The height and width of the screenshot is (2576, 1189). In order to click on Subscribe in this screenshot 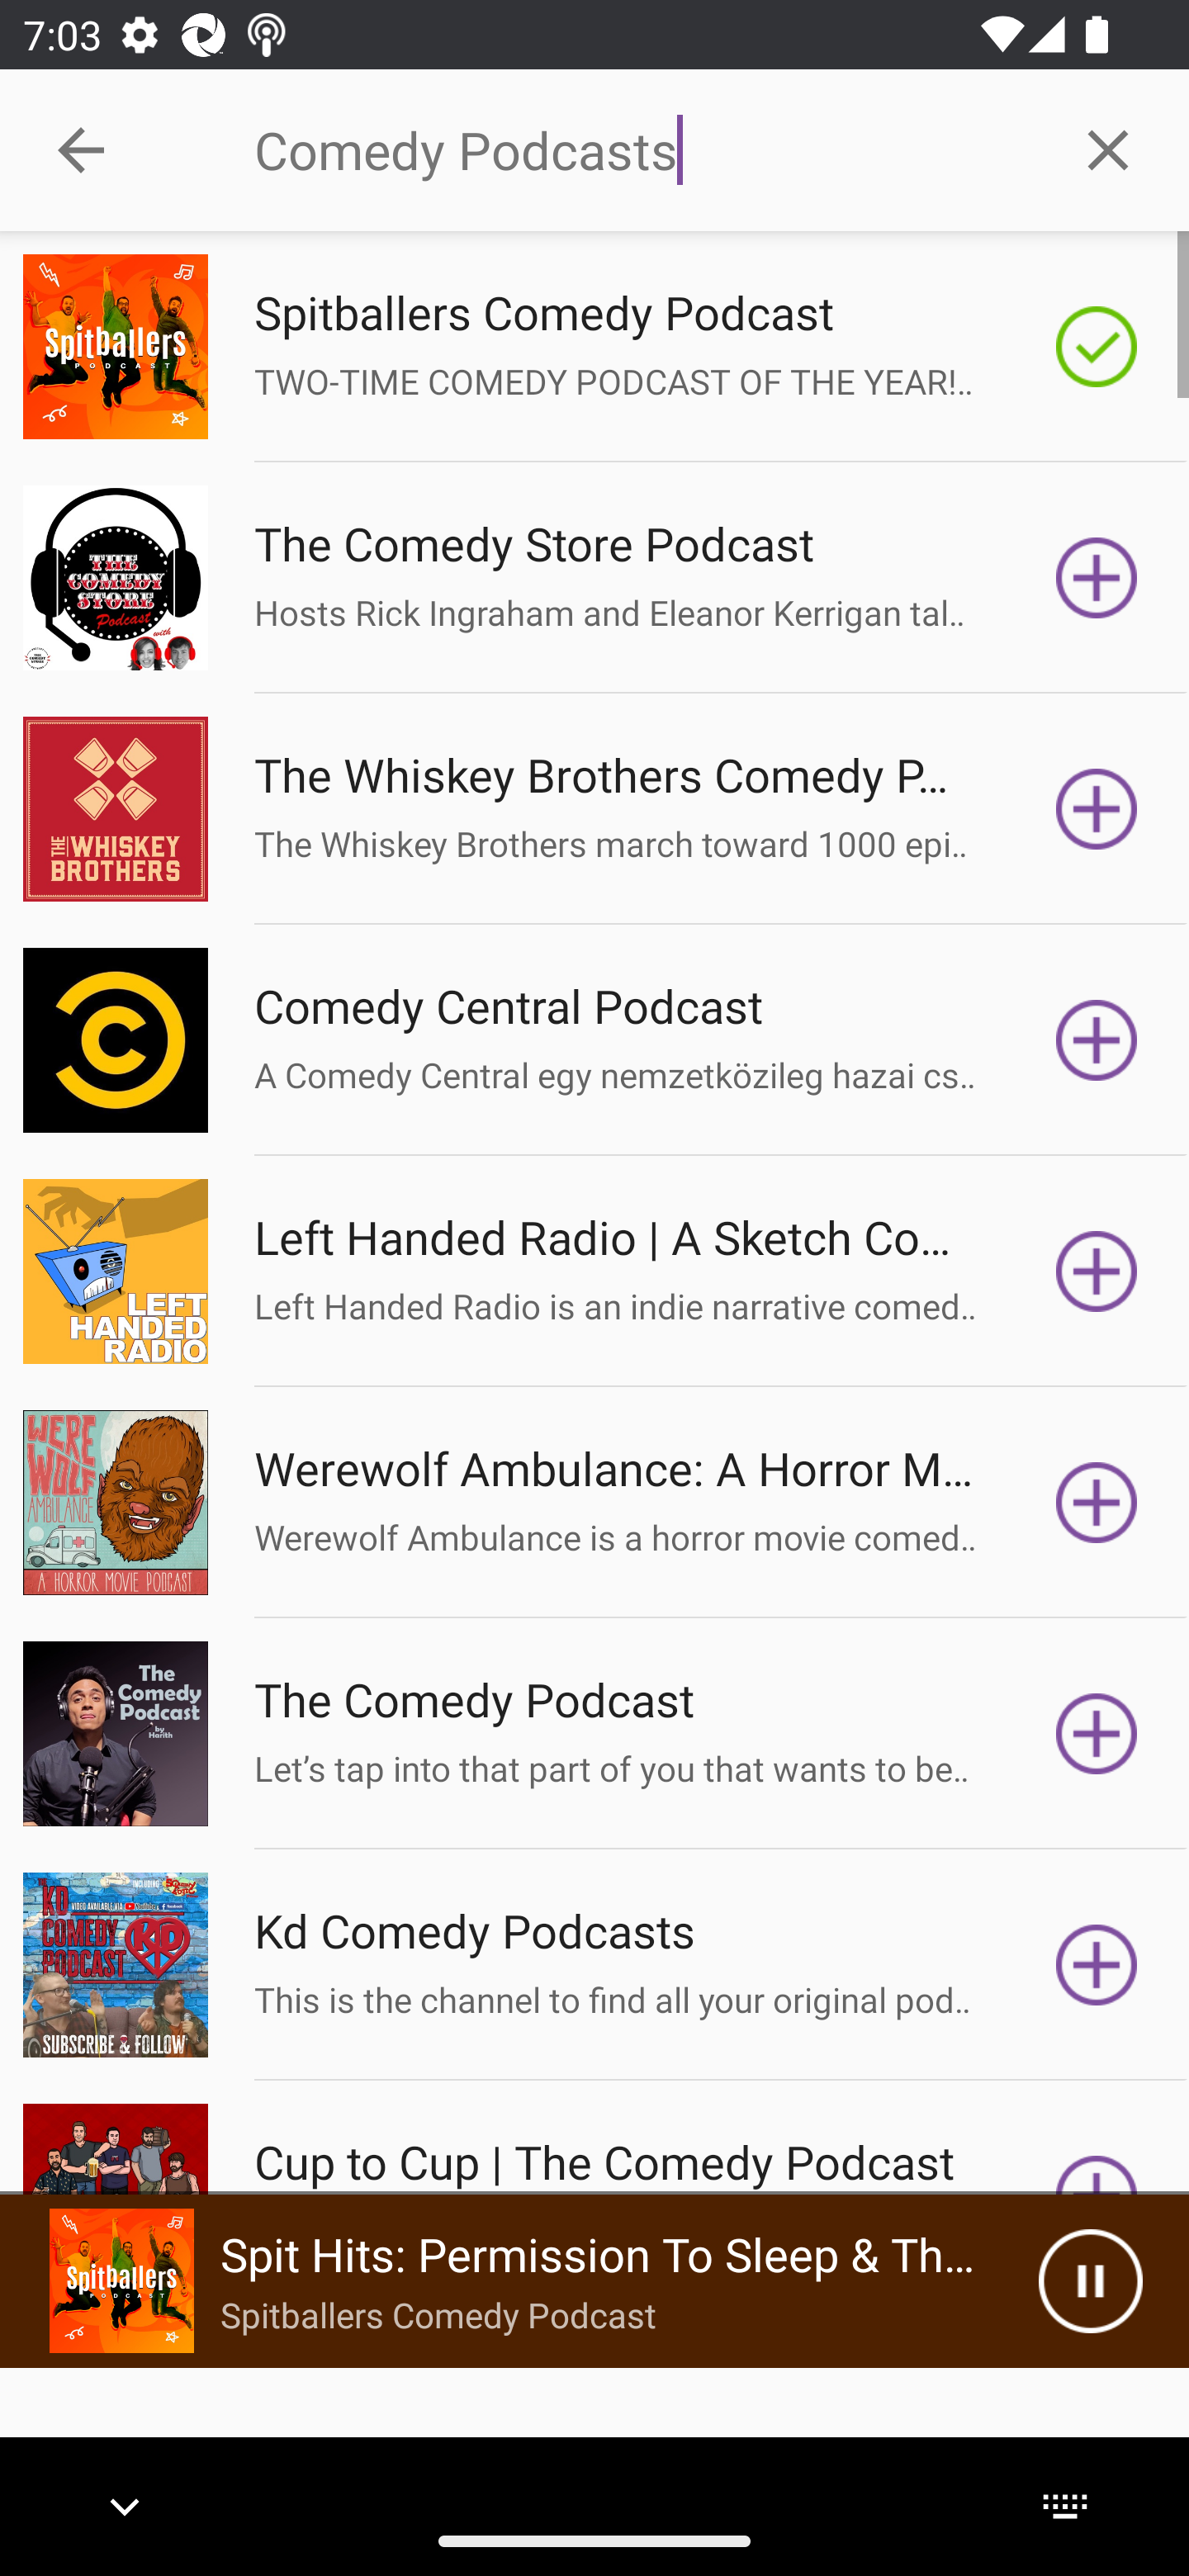, I will do `click(1097, 1501)`.